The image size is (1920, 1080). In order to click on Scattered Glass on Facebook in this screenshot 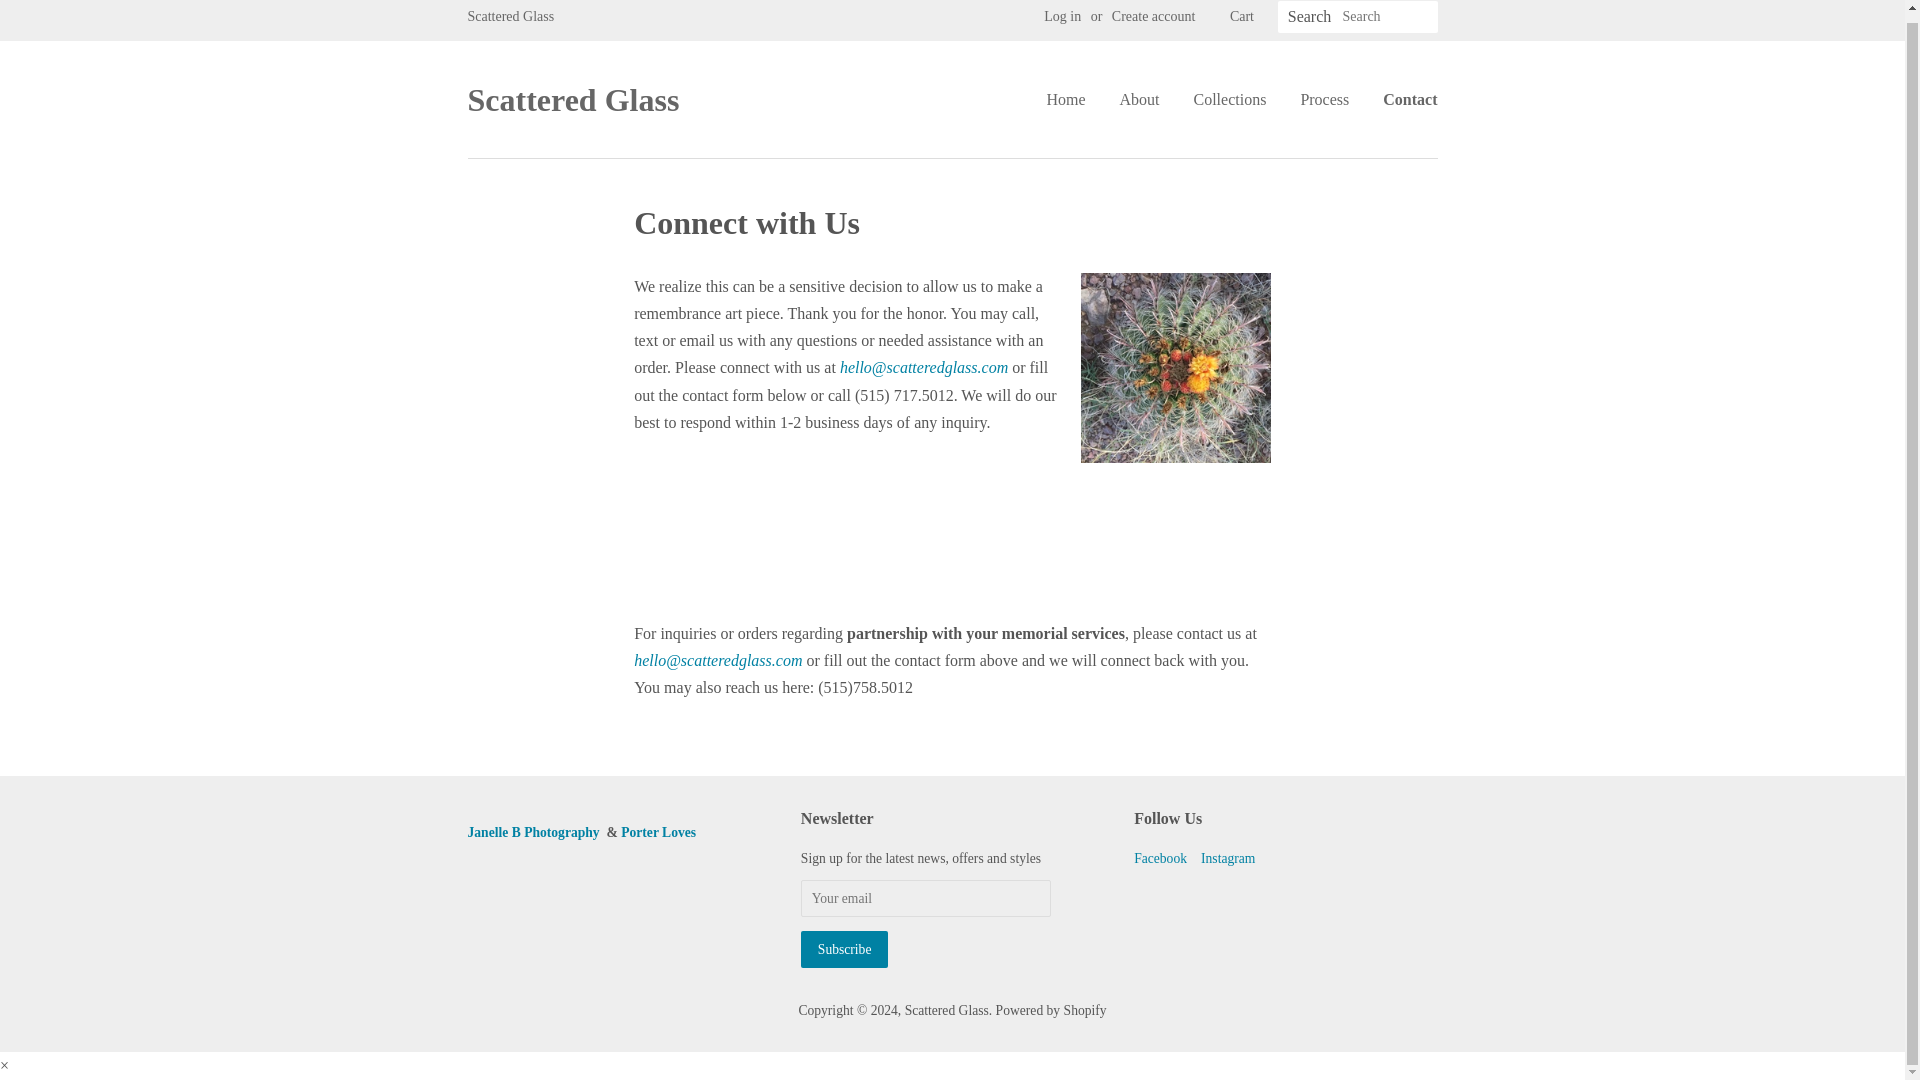, I will do `click(1160, 858)`.